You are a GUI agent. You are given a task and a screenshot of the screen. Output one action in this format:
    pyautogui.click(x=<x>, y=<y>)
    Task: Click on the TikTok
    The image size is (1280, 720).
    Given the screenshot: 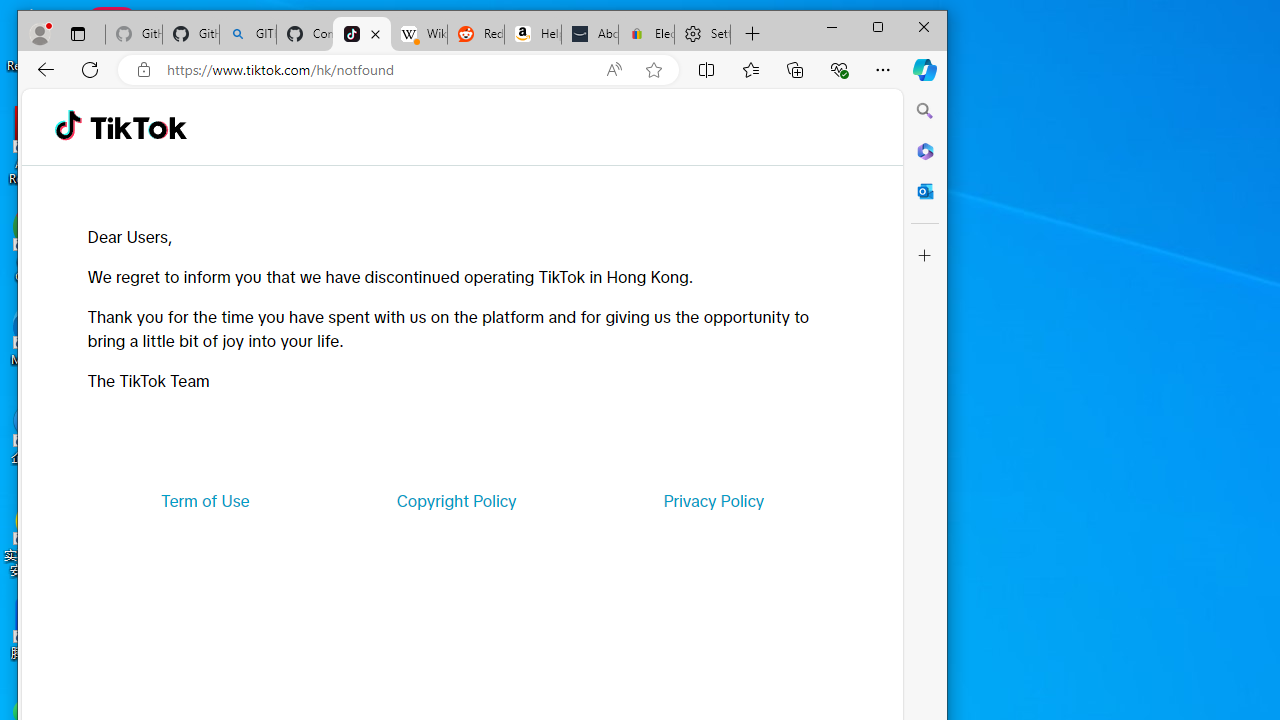 What is the action you would take?
    pyautogui.click(x=362, y=34)
    